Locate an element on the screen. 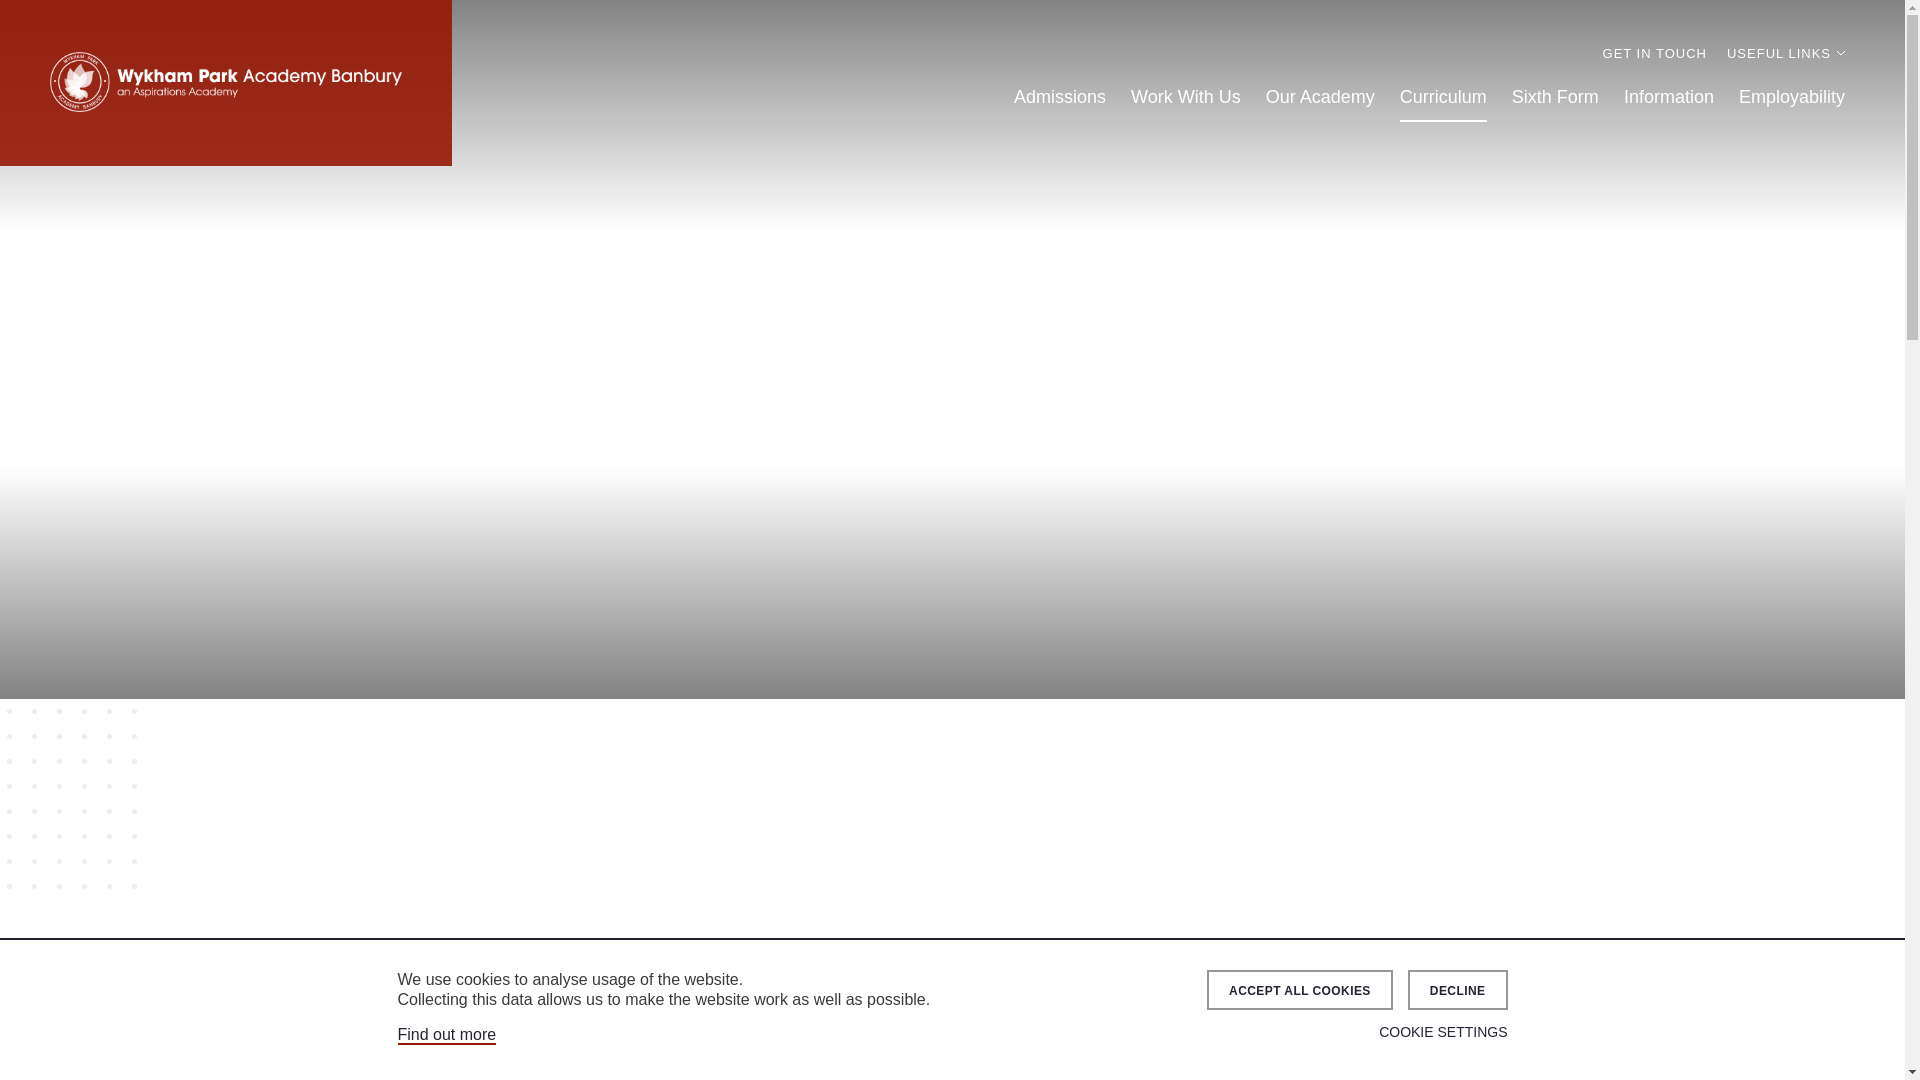 The height and width of the screenshot is (1080, 1920). Work With Us is located at coordinates (1185, 97).